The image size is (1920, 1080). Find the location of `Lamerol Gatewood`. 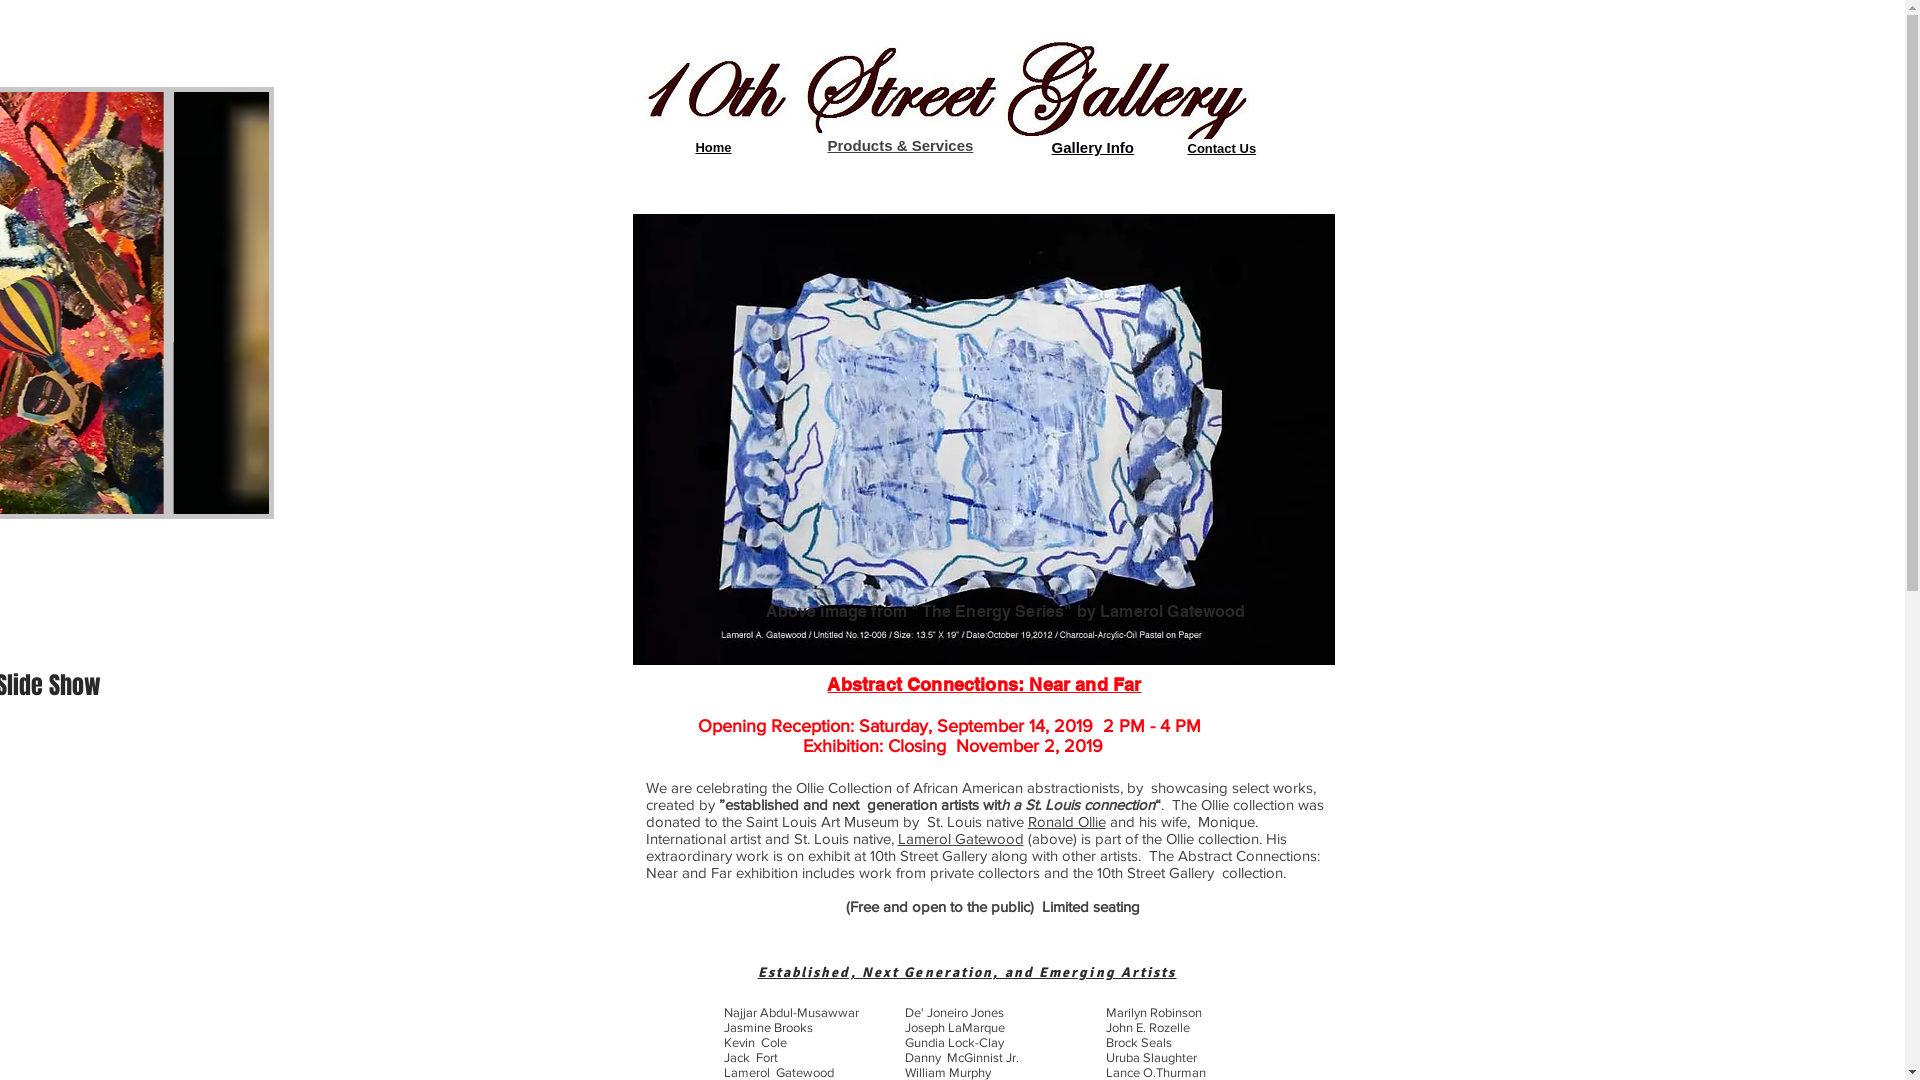

Lamerol Gatewood is located at coordinates (961, 838).